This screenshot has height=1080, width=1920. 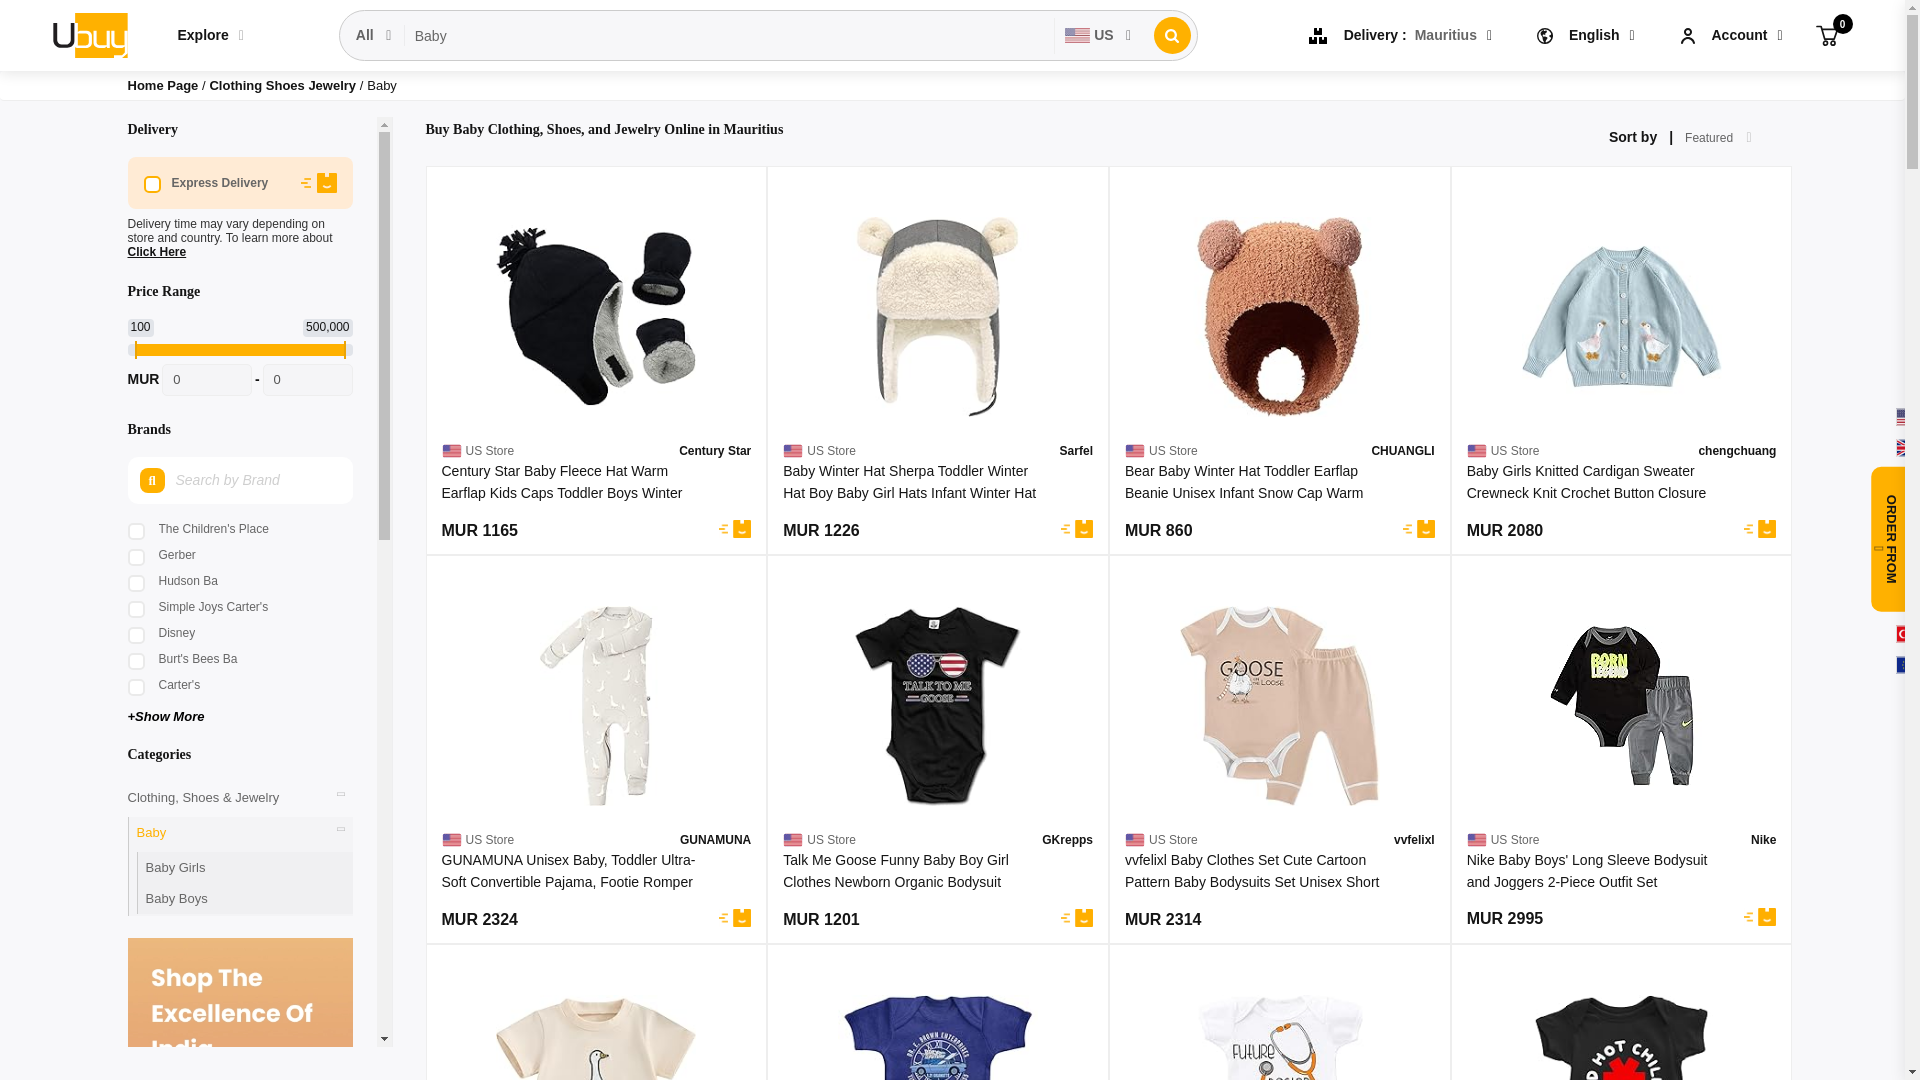 I want to click on US, so click(x=1098, y=35).